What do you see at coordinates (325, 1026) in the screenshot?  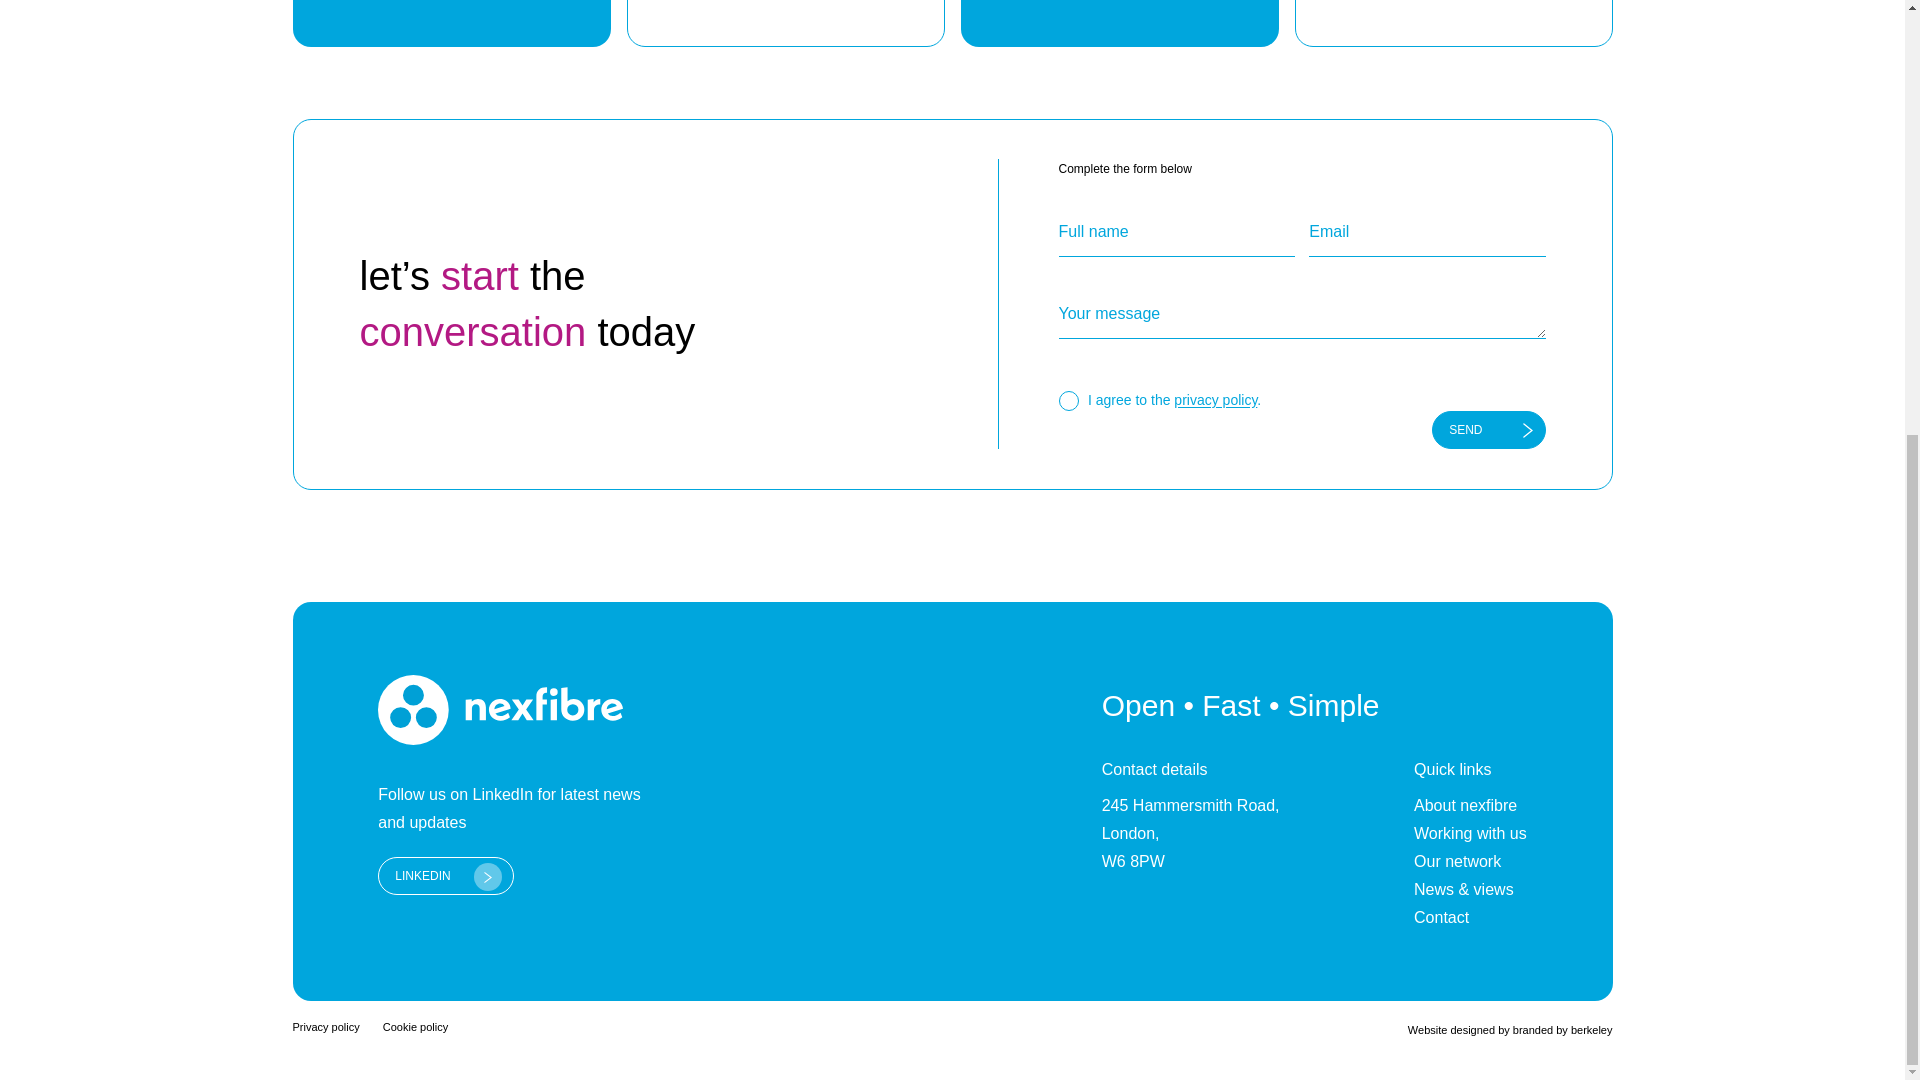 I see `Privacy policy` at bounding box center [325, 1026].